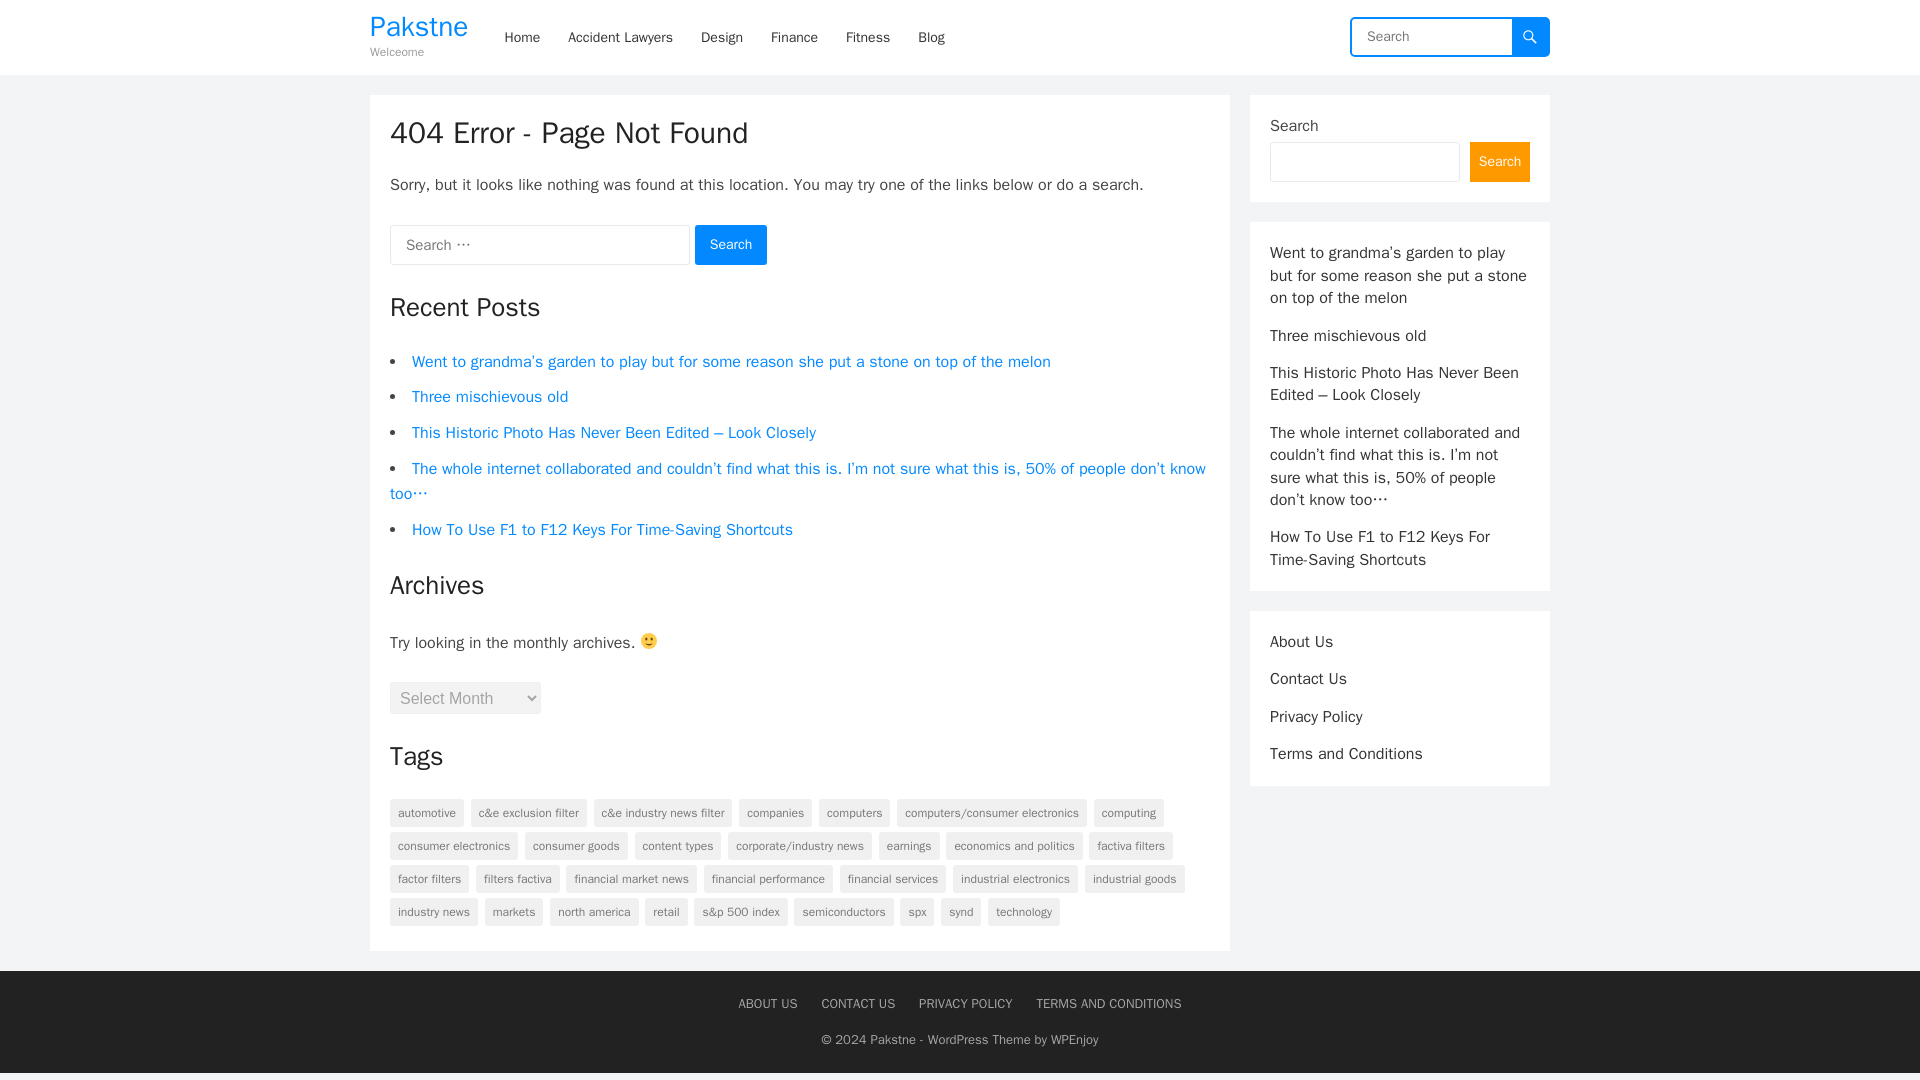 Image resolution: width=1920 pixels, height=1080 pixels. What do you see at coordinates (490, 396) in the screenshot?
I see `Three mischievous old` at bounding box center [490, 396].